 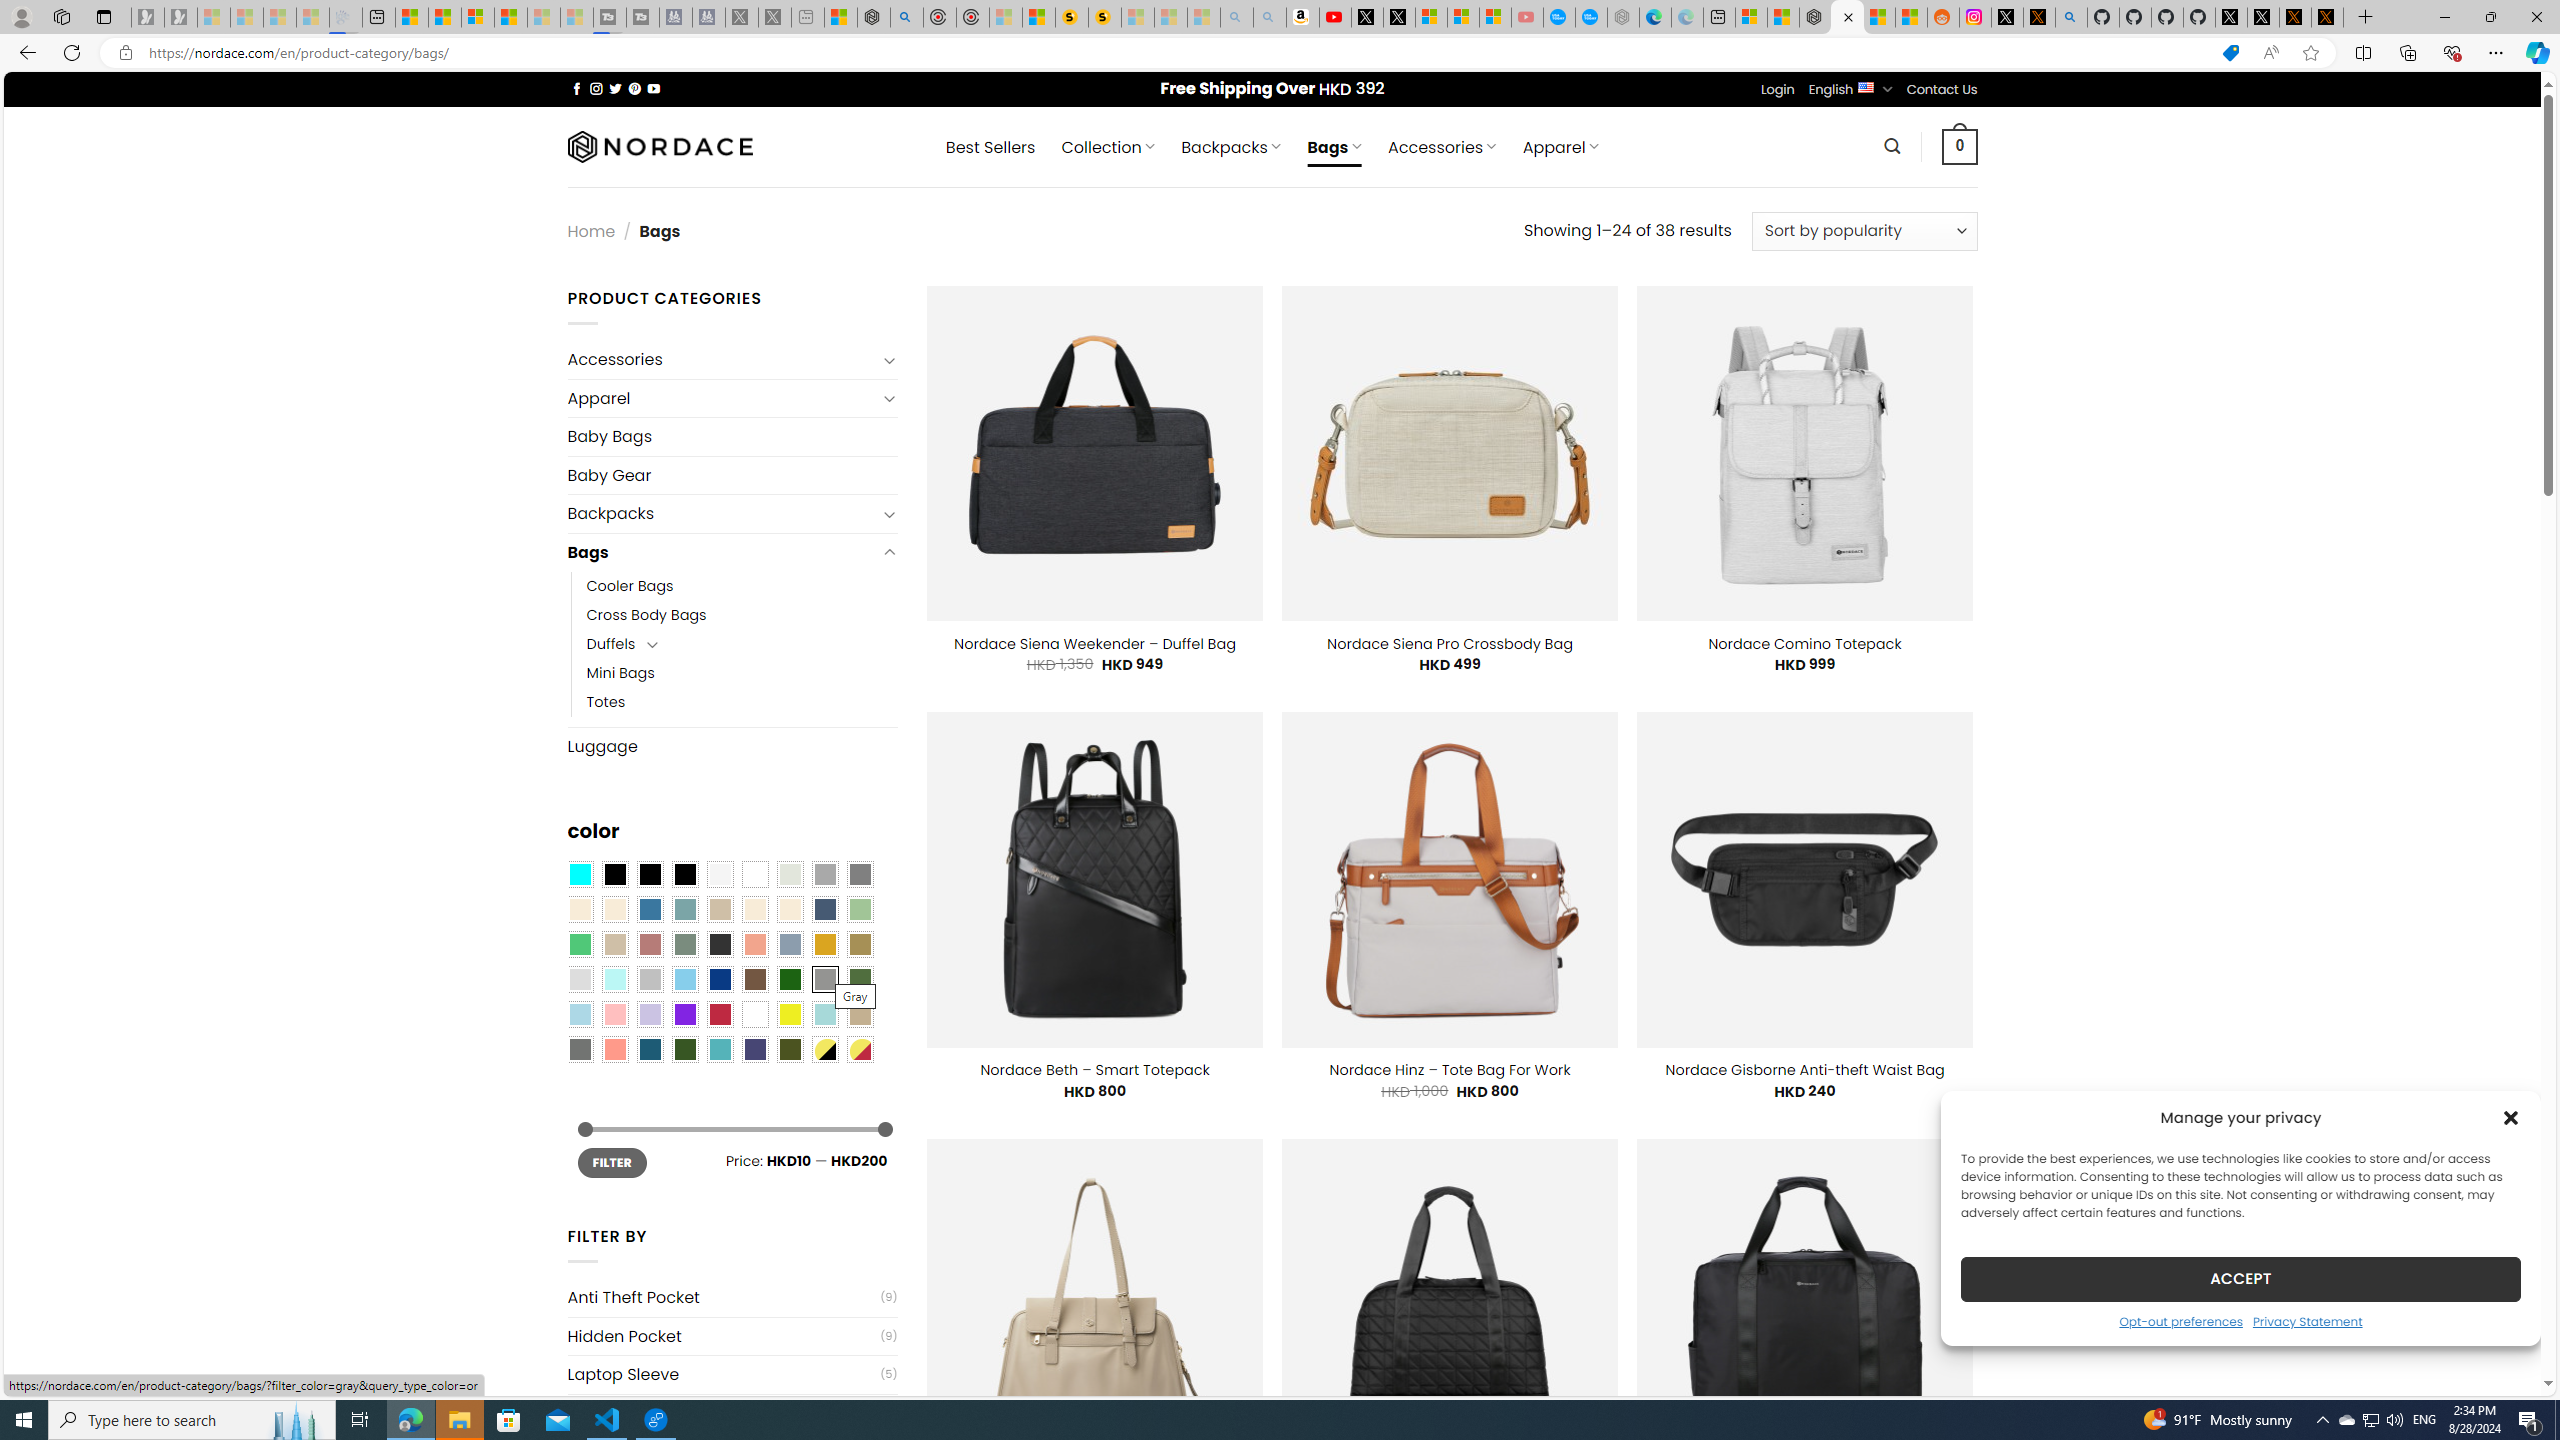 What do you see at coordinates (650, 980) in the screenshot?
I see `Silver` at bounding box center [650, 980].